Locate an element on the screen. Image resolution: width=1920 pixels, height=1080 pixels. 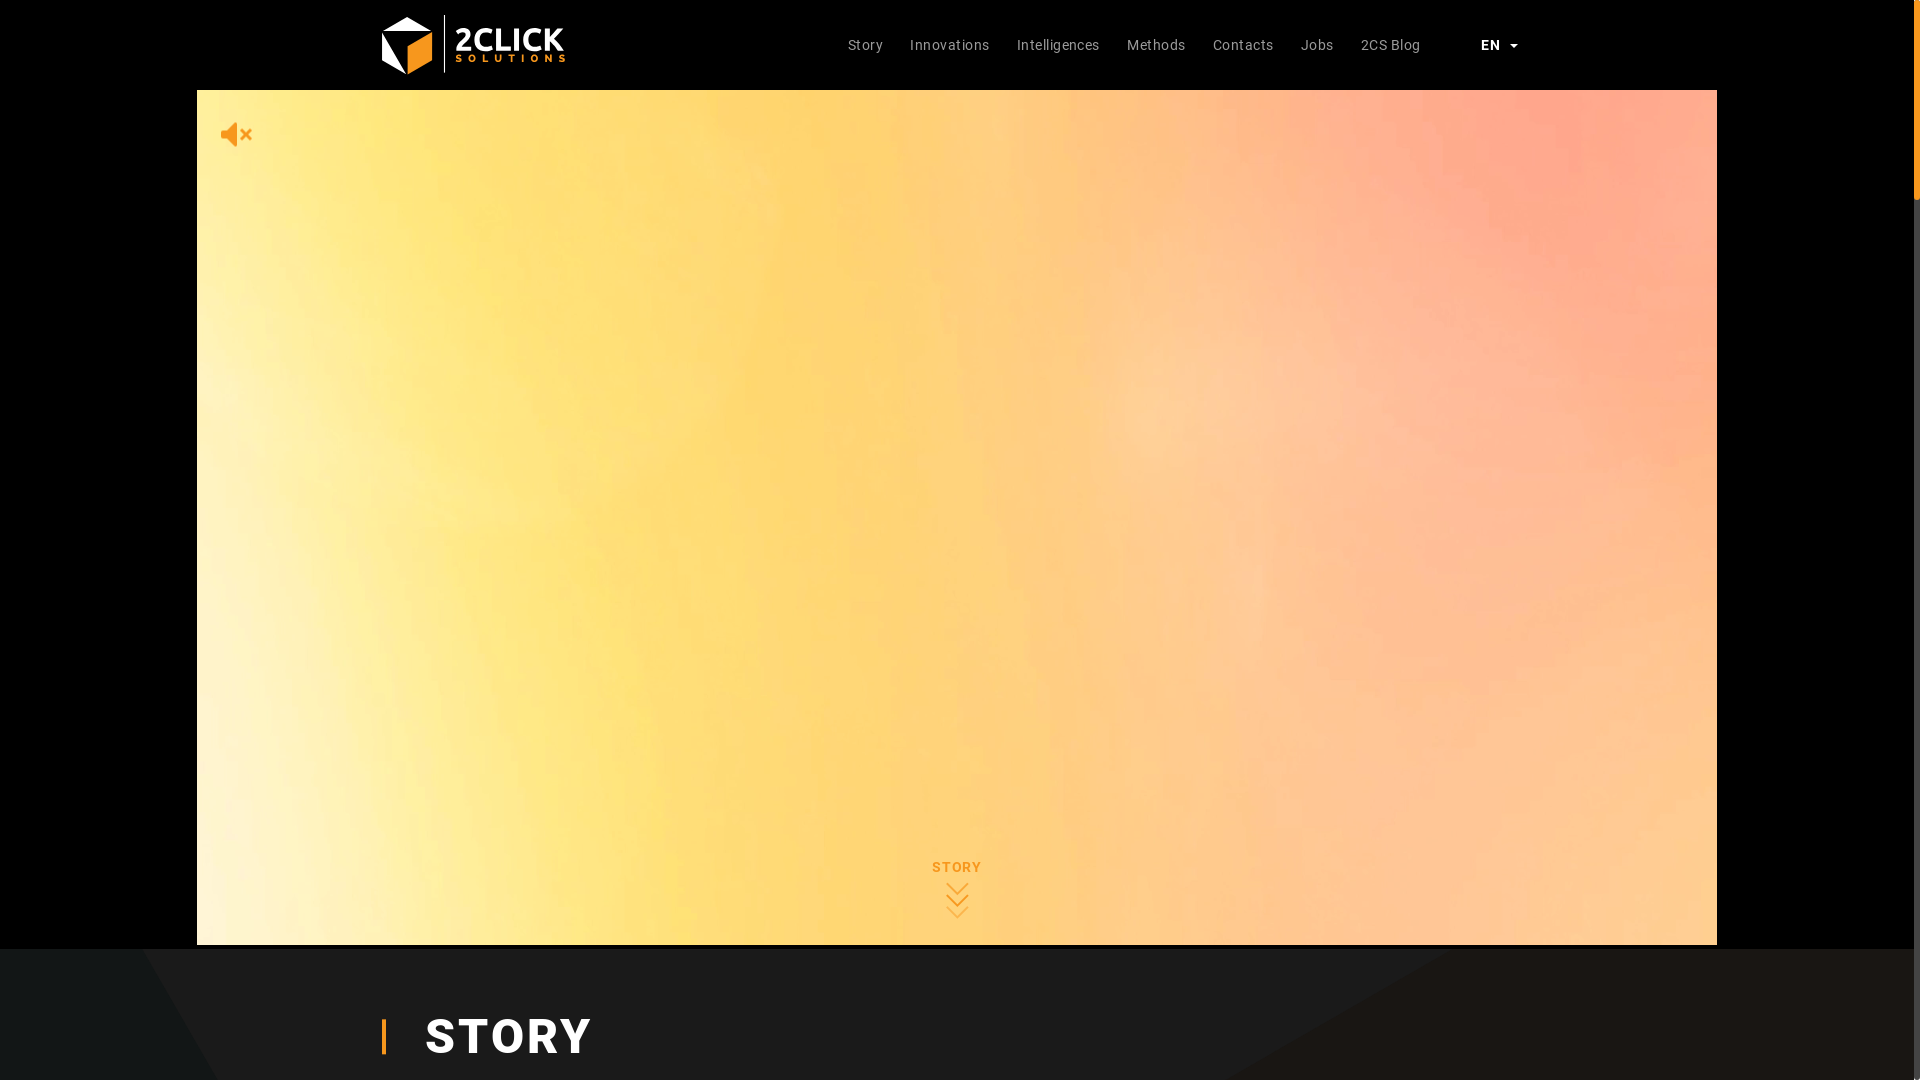
2CS Blog is located at coordinates (1390, 44).